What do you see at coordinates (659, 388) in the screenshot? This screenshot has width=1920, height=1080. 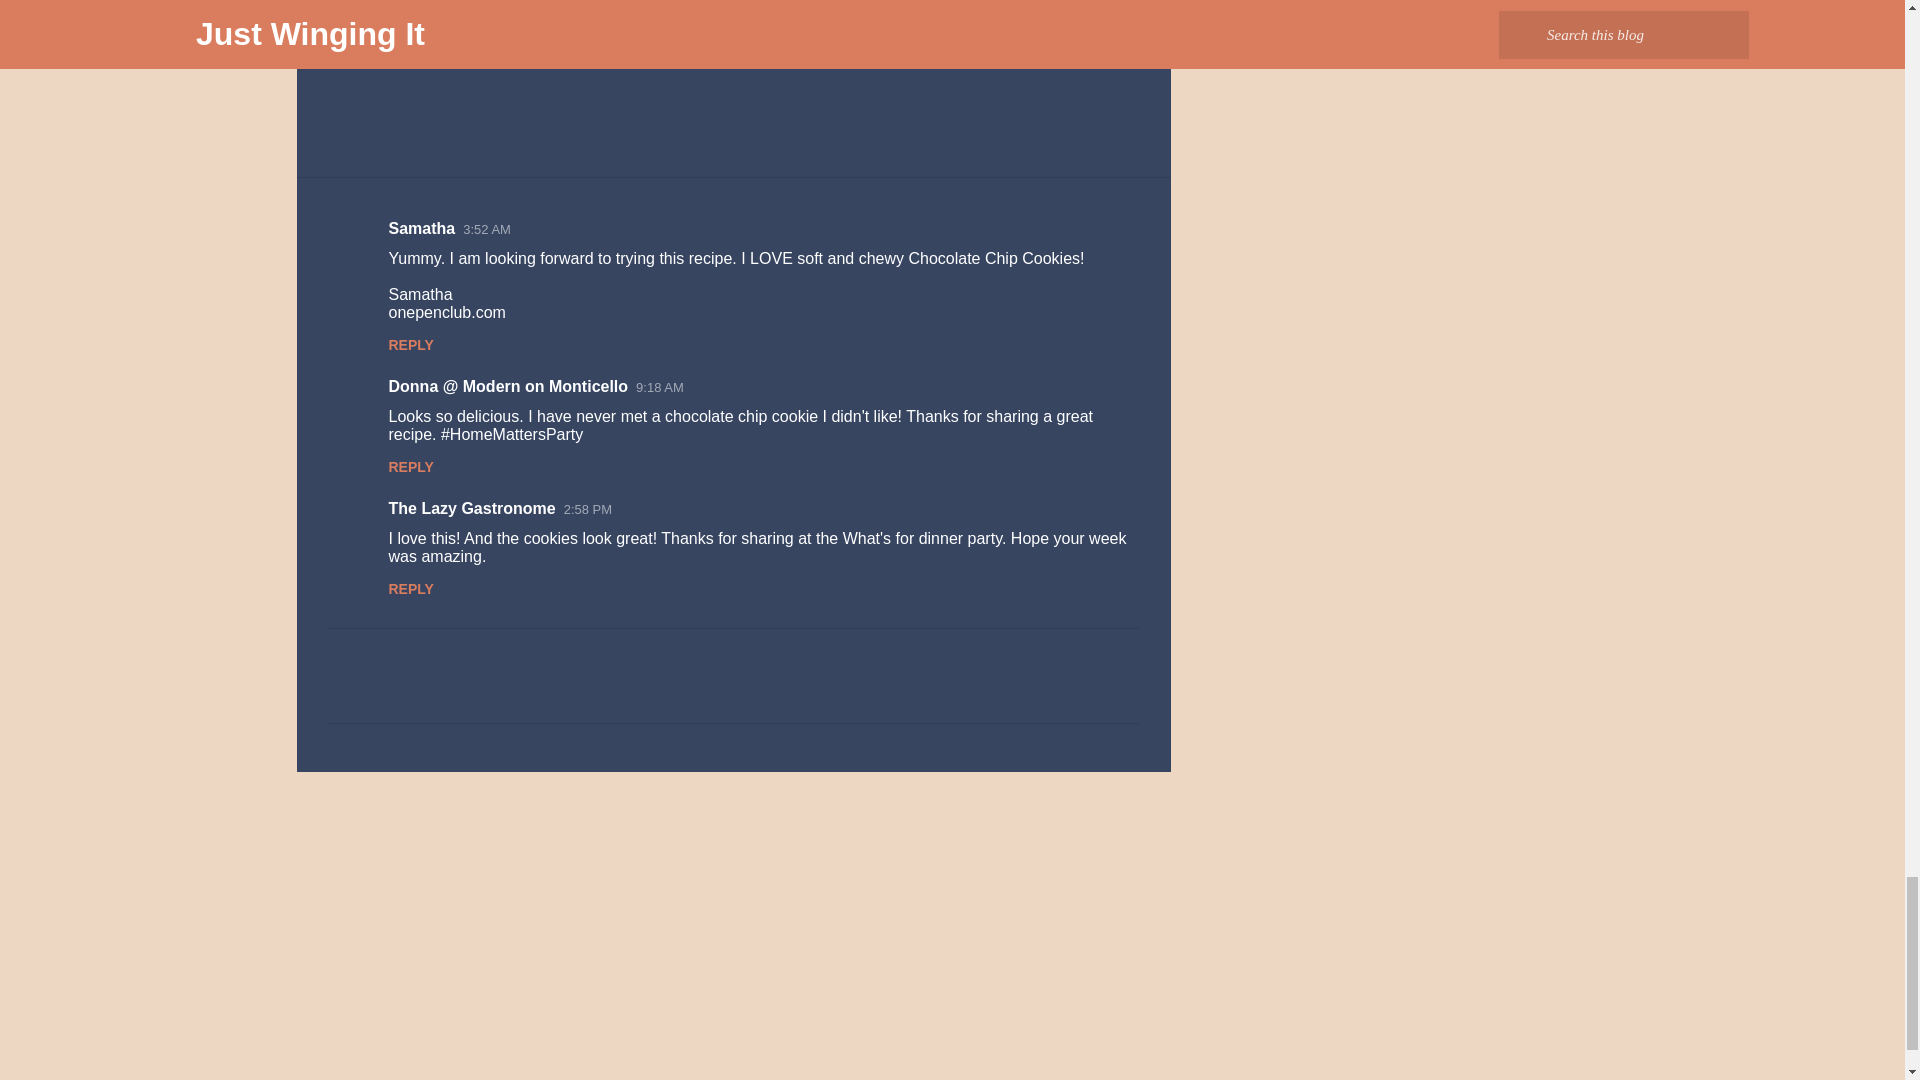 I see `9:18 AM` at bounding box center [659, 388].